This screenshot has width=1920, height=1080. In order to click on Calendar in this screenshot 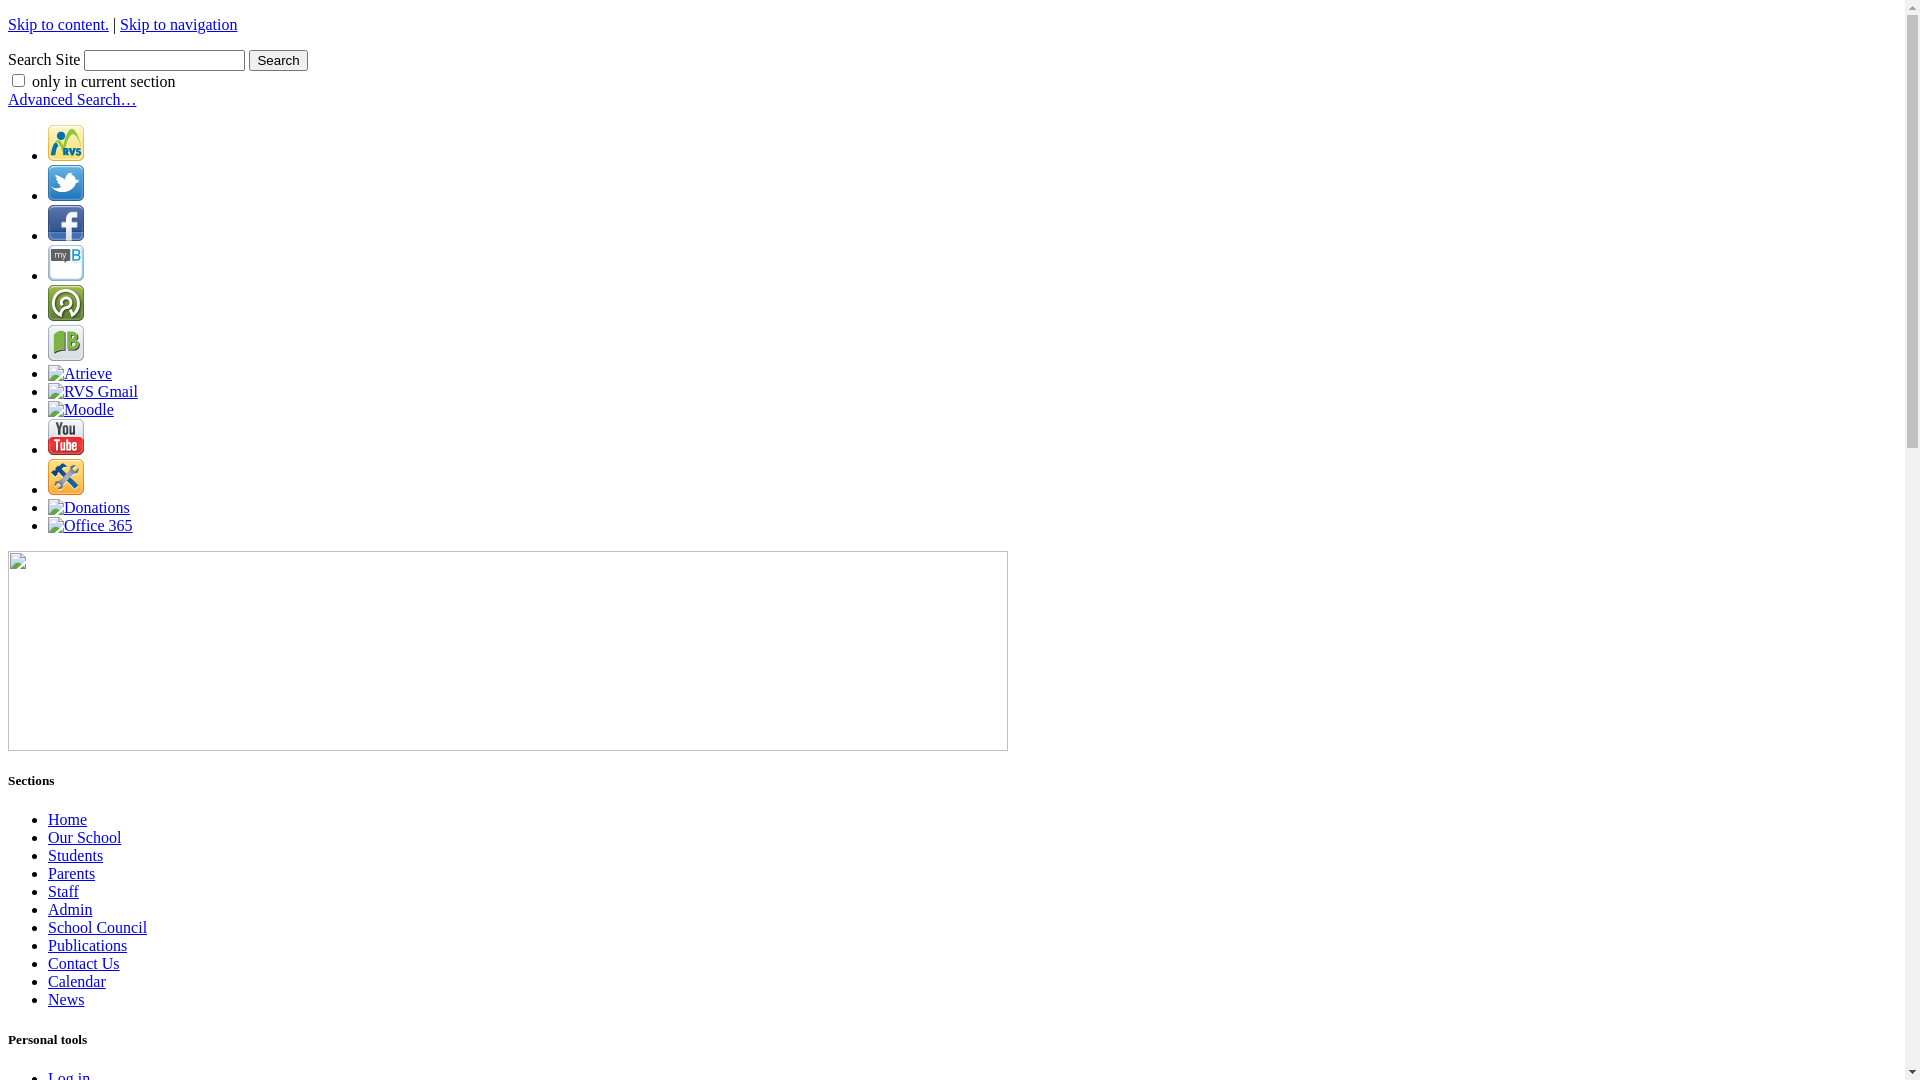, I will do `click(77, 982)`.